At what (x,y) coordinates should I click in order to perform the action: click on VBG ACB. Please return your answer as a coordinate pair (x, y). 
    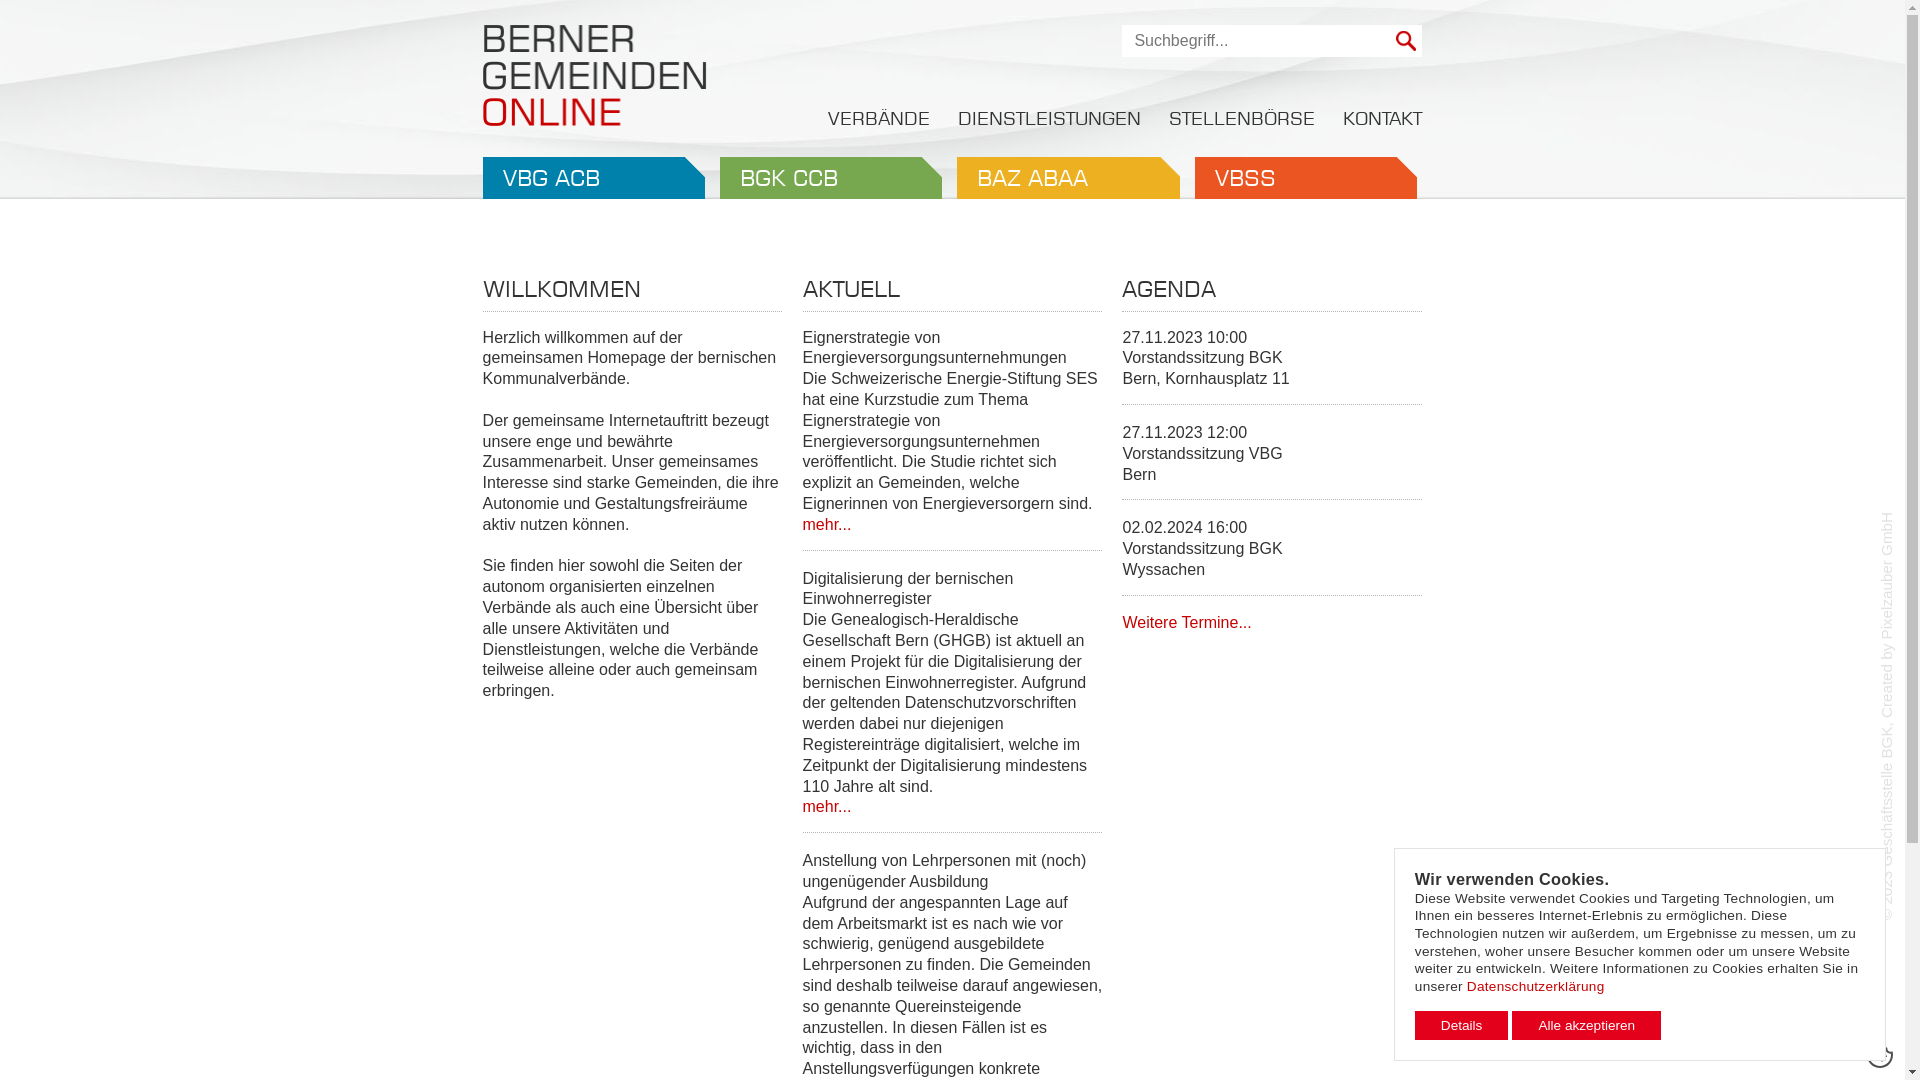
    Looking at the image, I should click on (594, 178).